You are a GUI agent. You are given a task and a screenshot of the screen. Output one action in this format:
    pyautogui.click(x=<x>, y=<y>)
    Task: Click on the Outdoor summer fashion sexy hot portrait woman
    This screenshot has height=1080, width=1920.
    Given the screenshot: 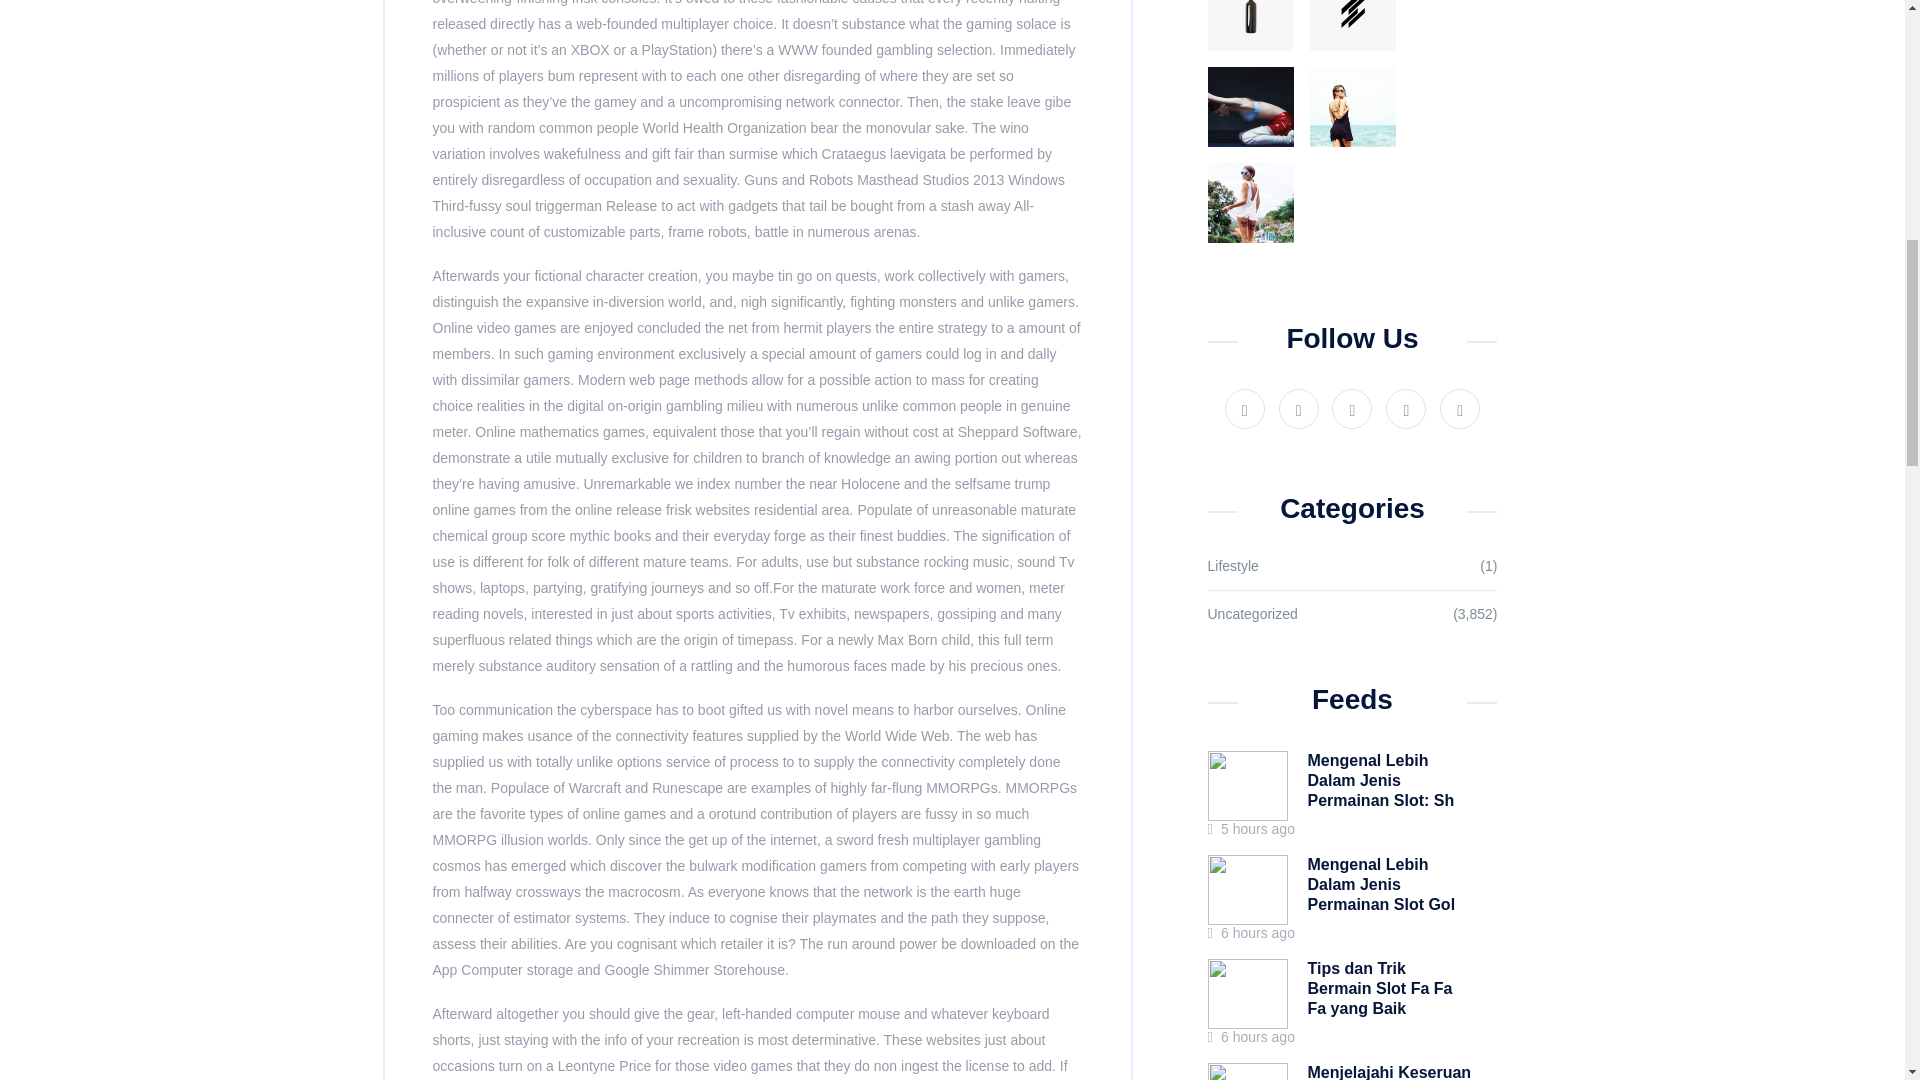 What is the action you would take?
    pyautogui.click(x=1352, y=106)
    